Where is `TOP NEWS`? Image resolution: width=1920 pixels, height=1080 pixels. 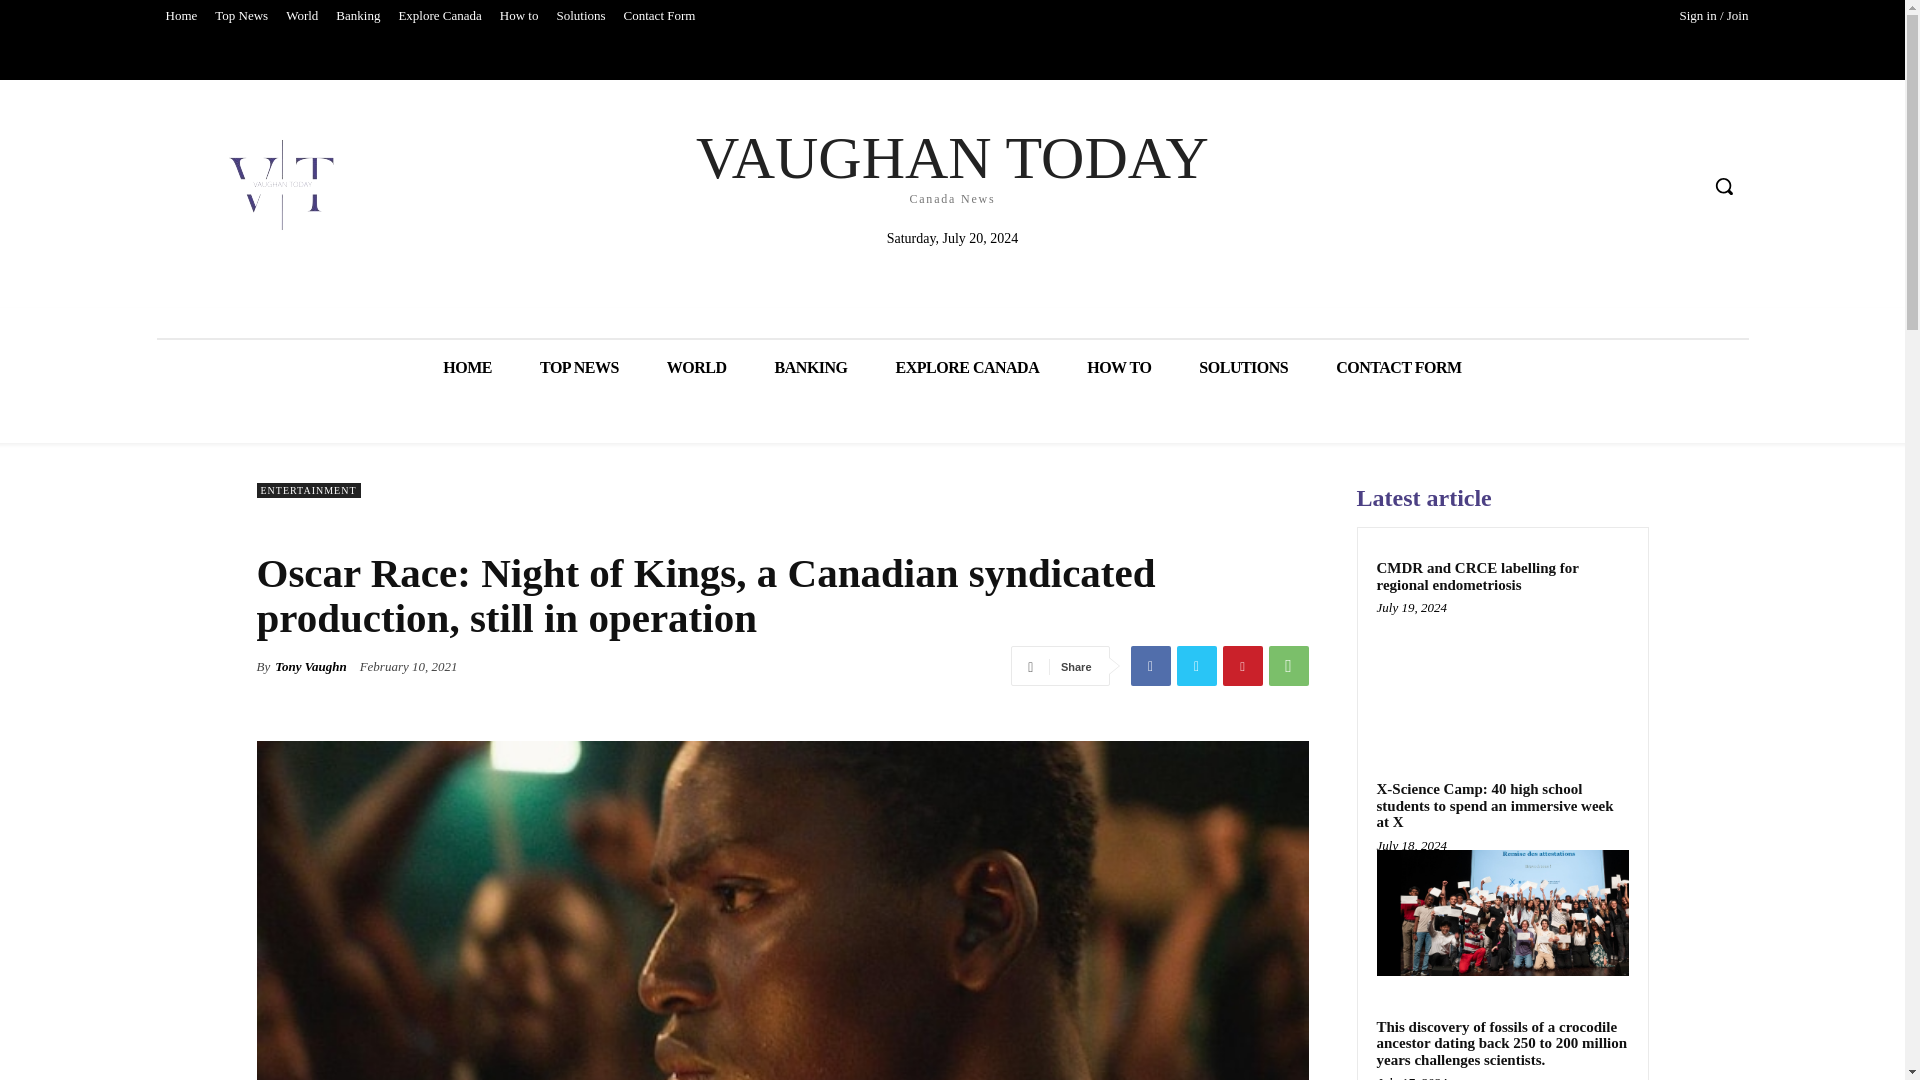
TOP NEWS is located at coordinates (180, 16).